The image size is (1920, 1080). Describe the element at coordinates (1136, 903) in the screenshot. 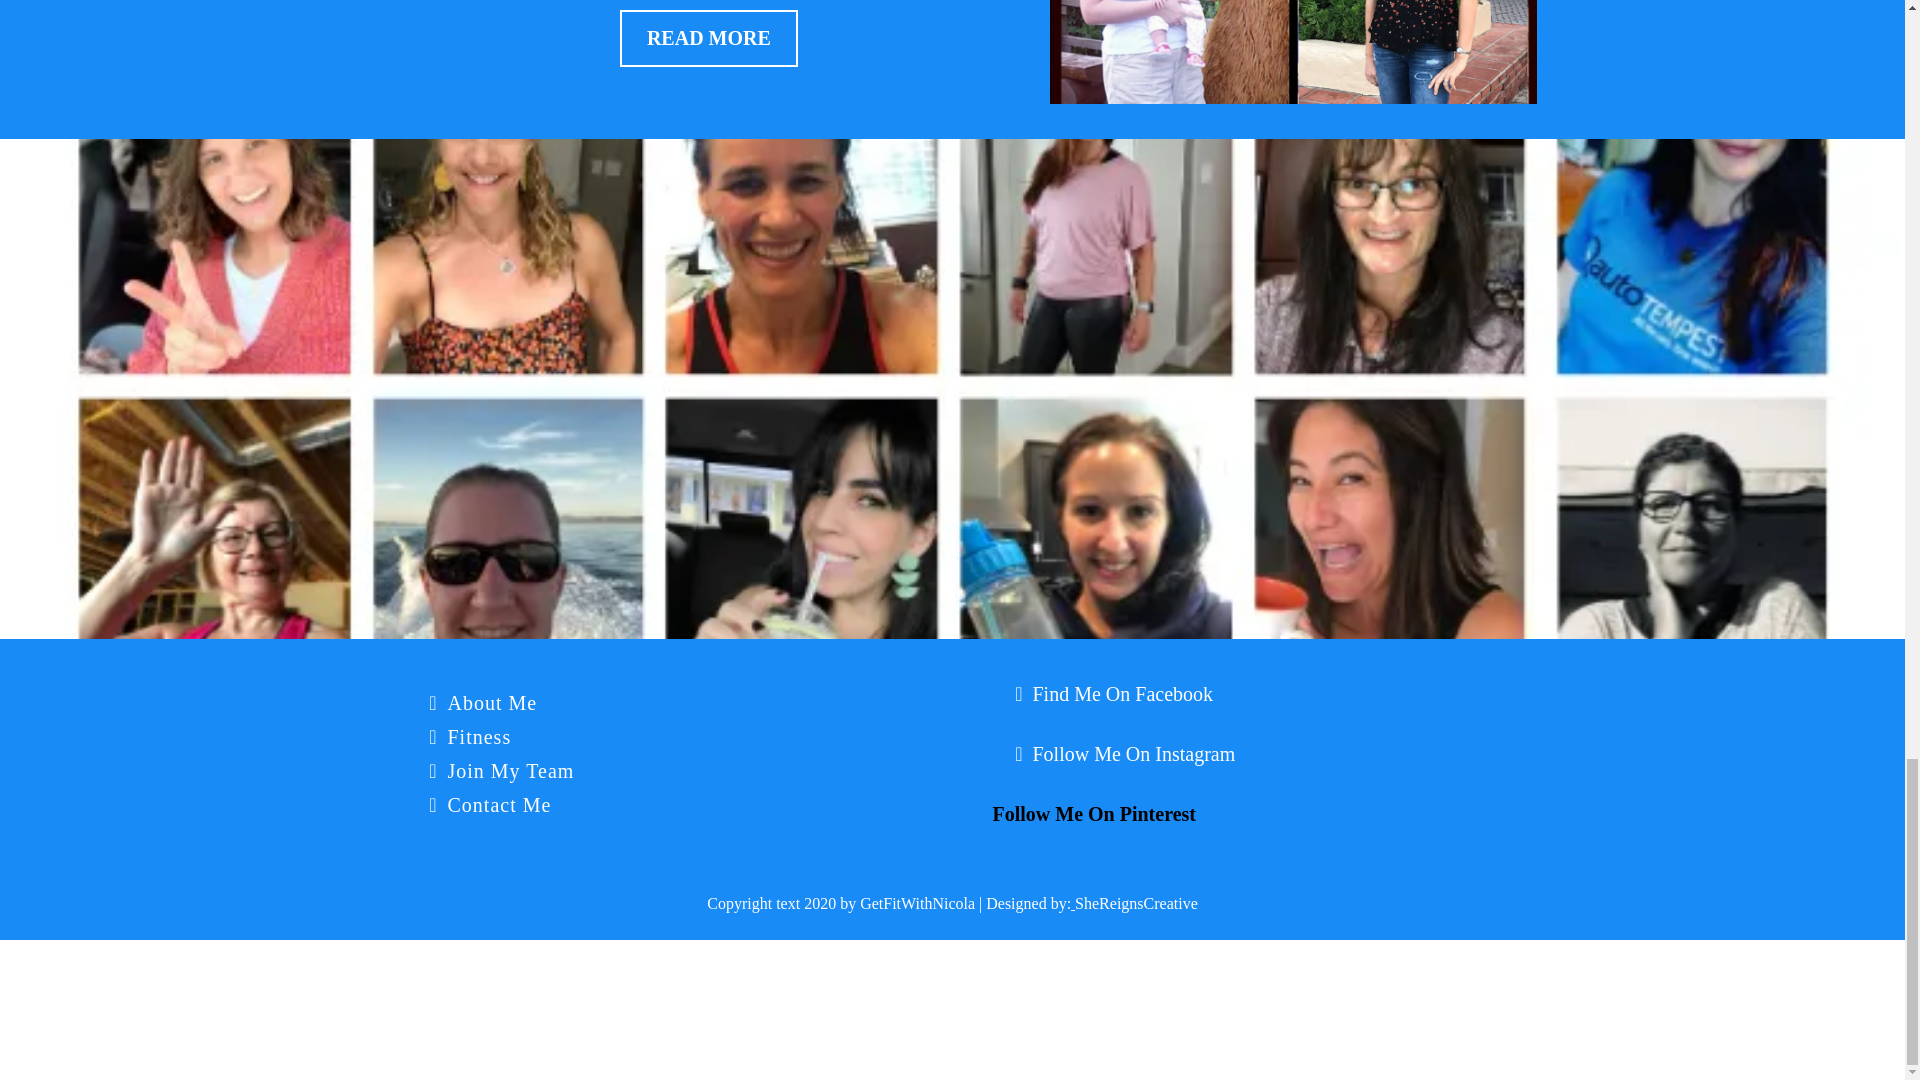

I see `SheReignsCreative` at that location.